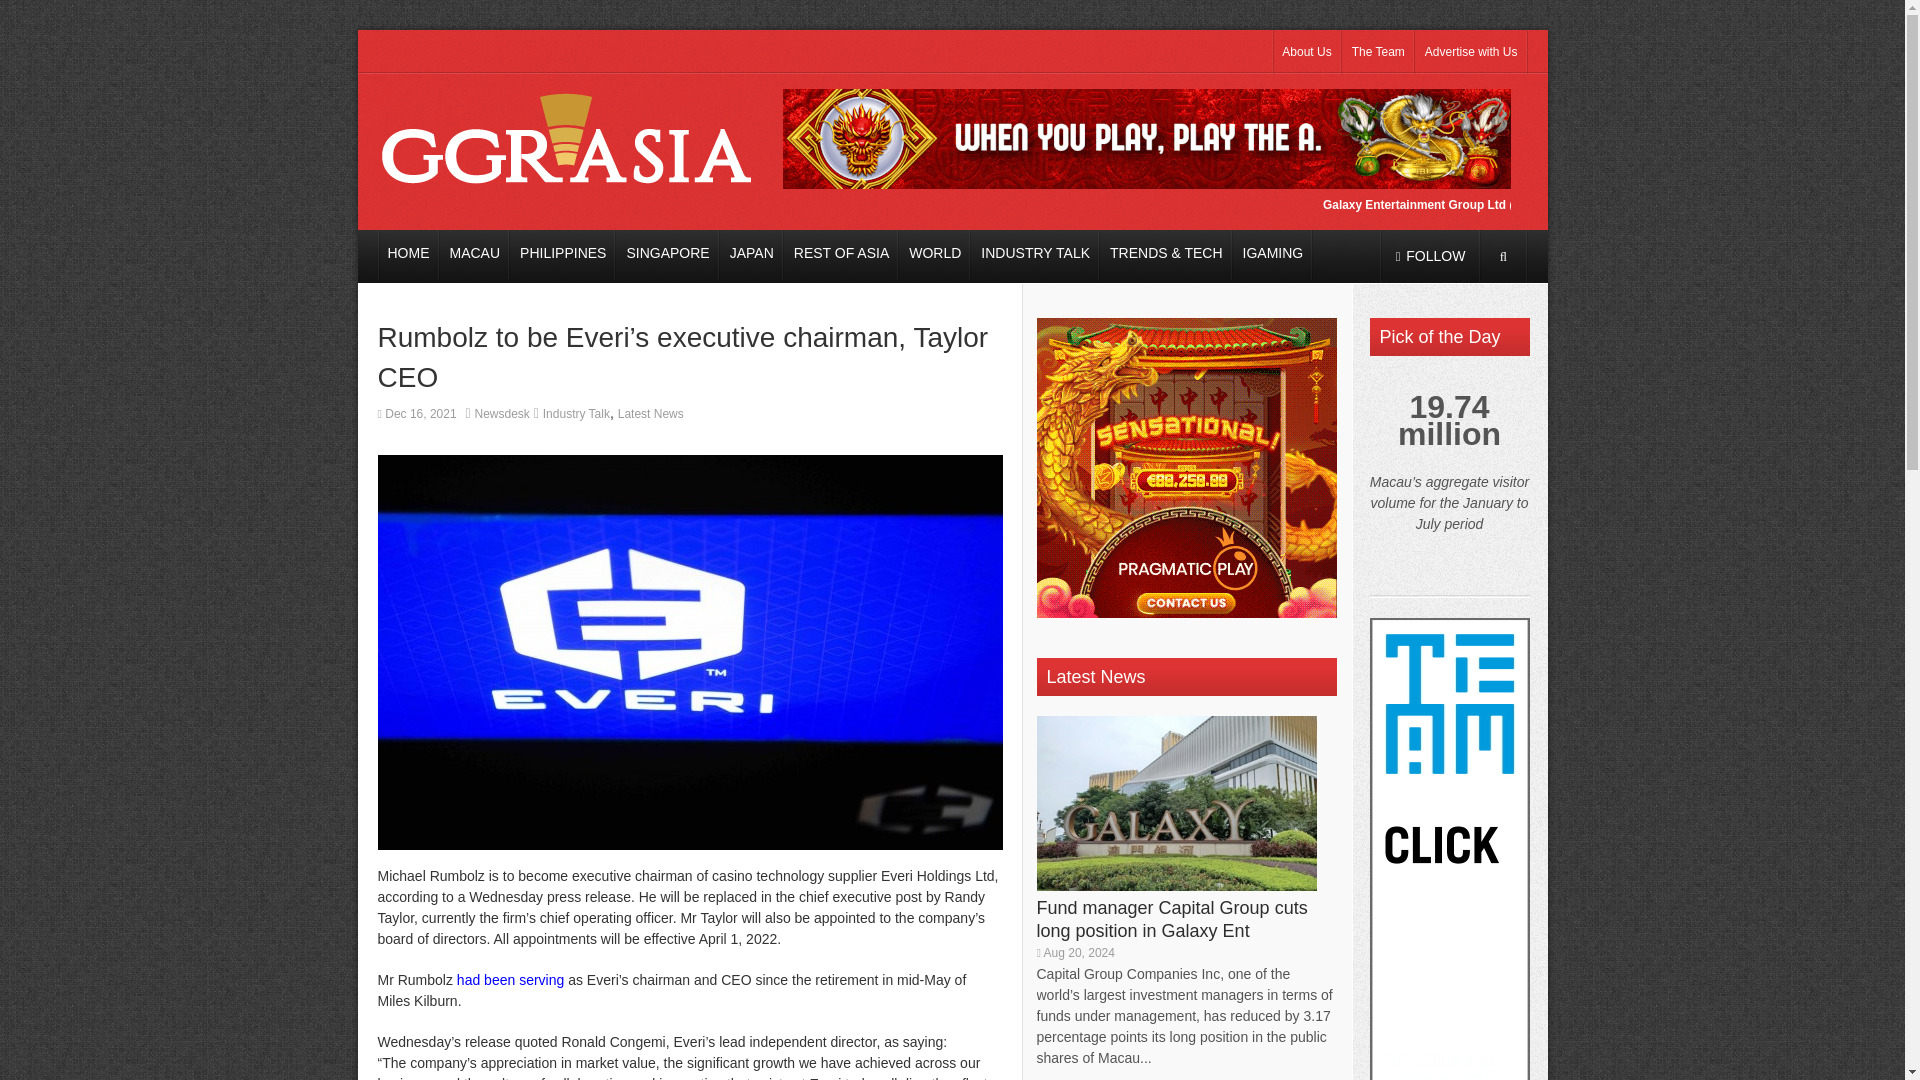 This screenshot has width=1920, height=1080. What do you see at coordinates (502, 414) in the screenshot?
I see `Newsdesk` at bounding box center [502, 414].